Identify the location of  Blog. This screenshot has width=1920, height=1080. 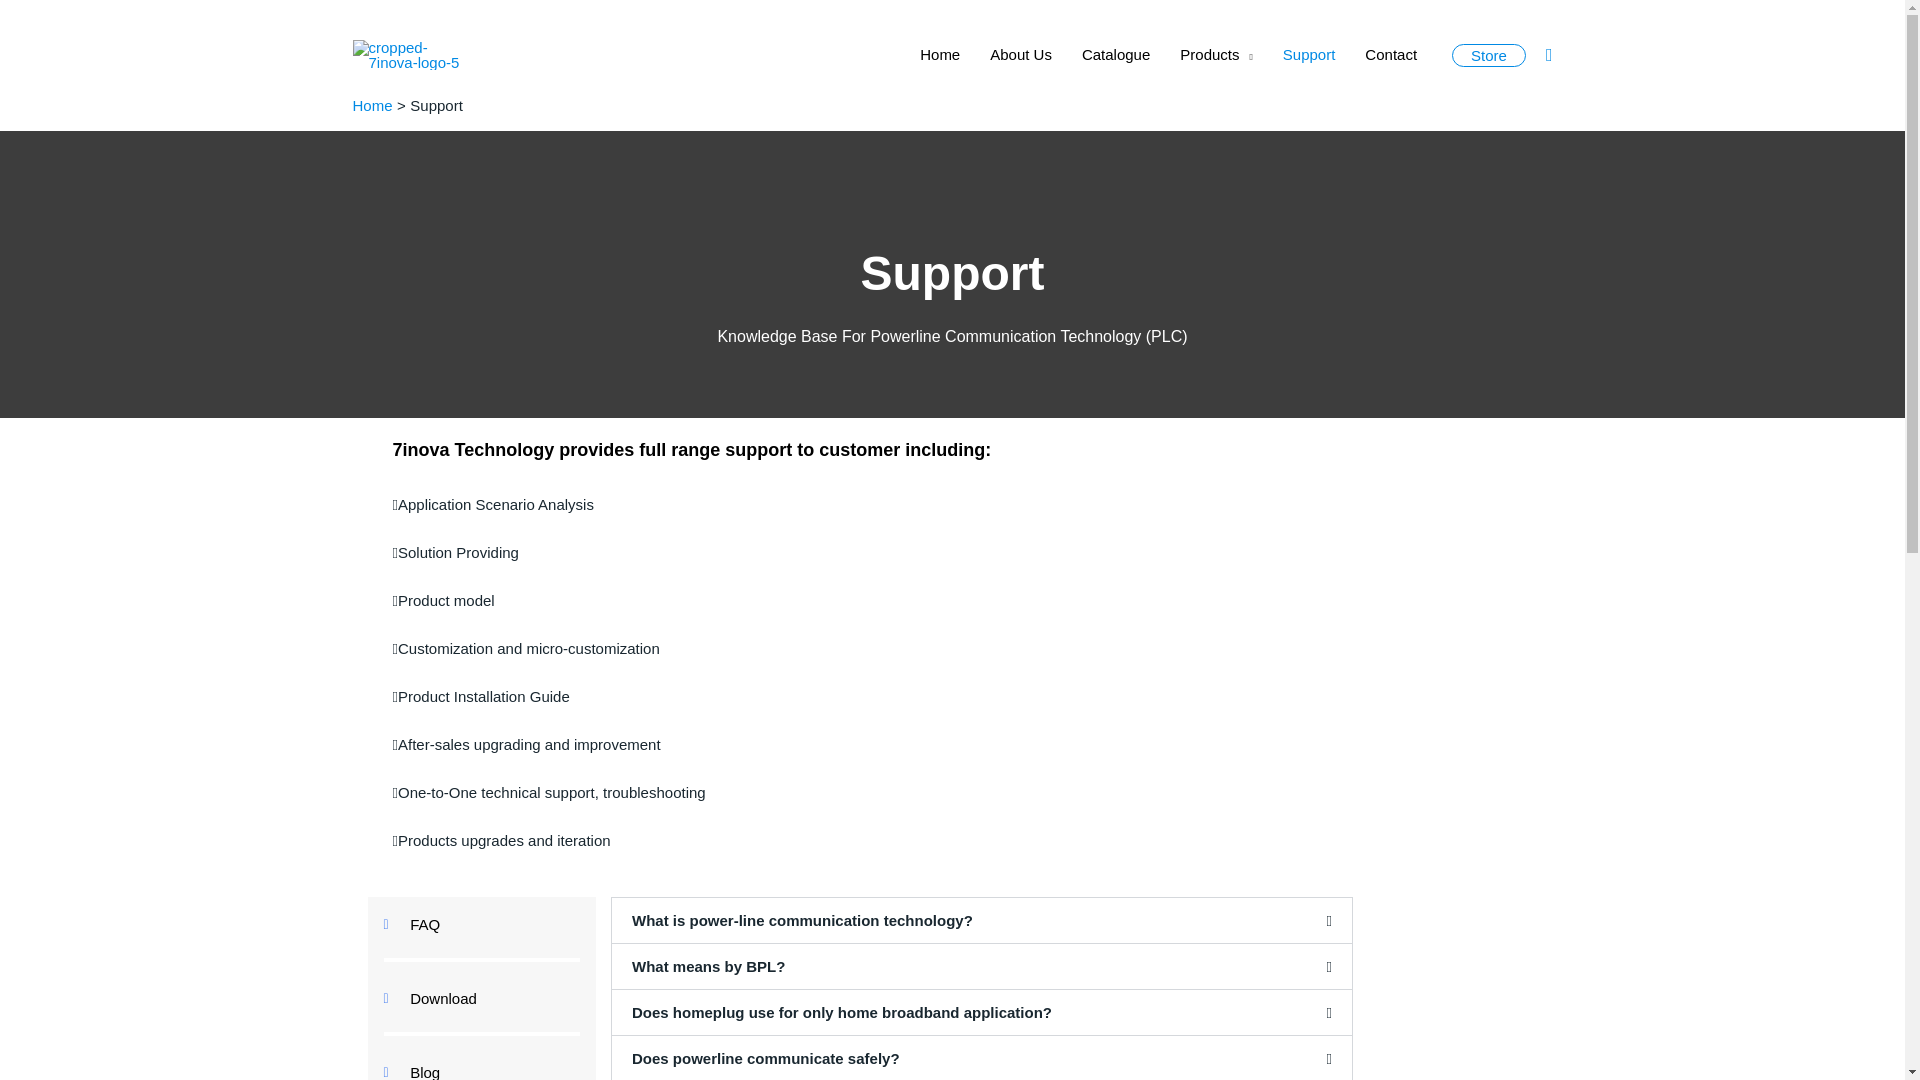
(482, 1070).